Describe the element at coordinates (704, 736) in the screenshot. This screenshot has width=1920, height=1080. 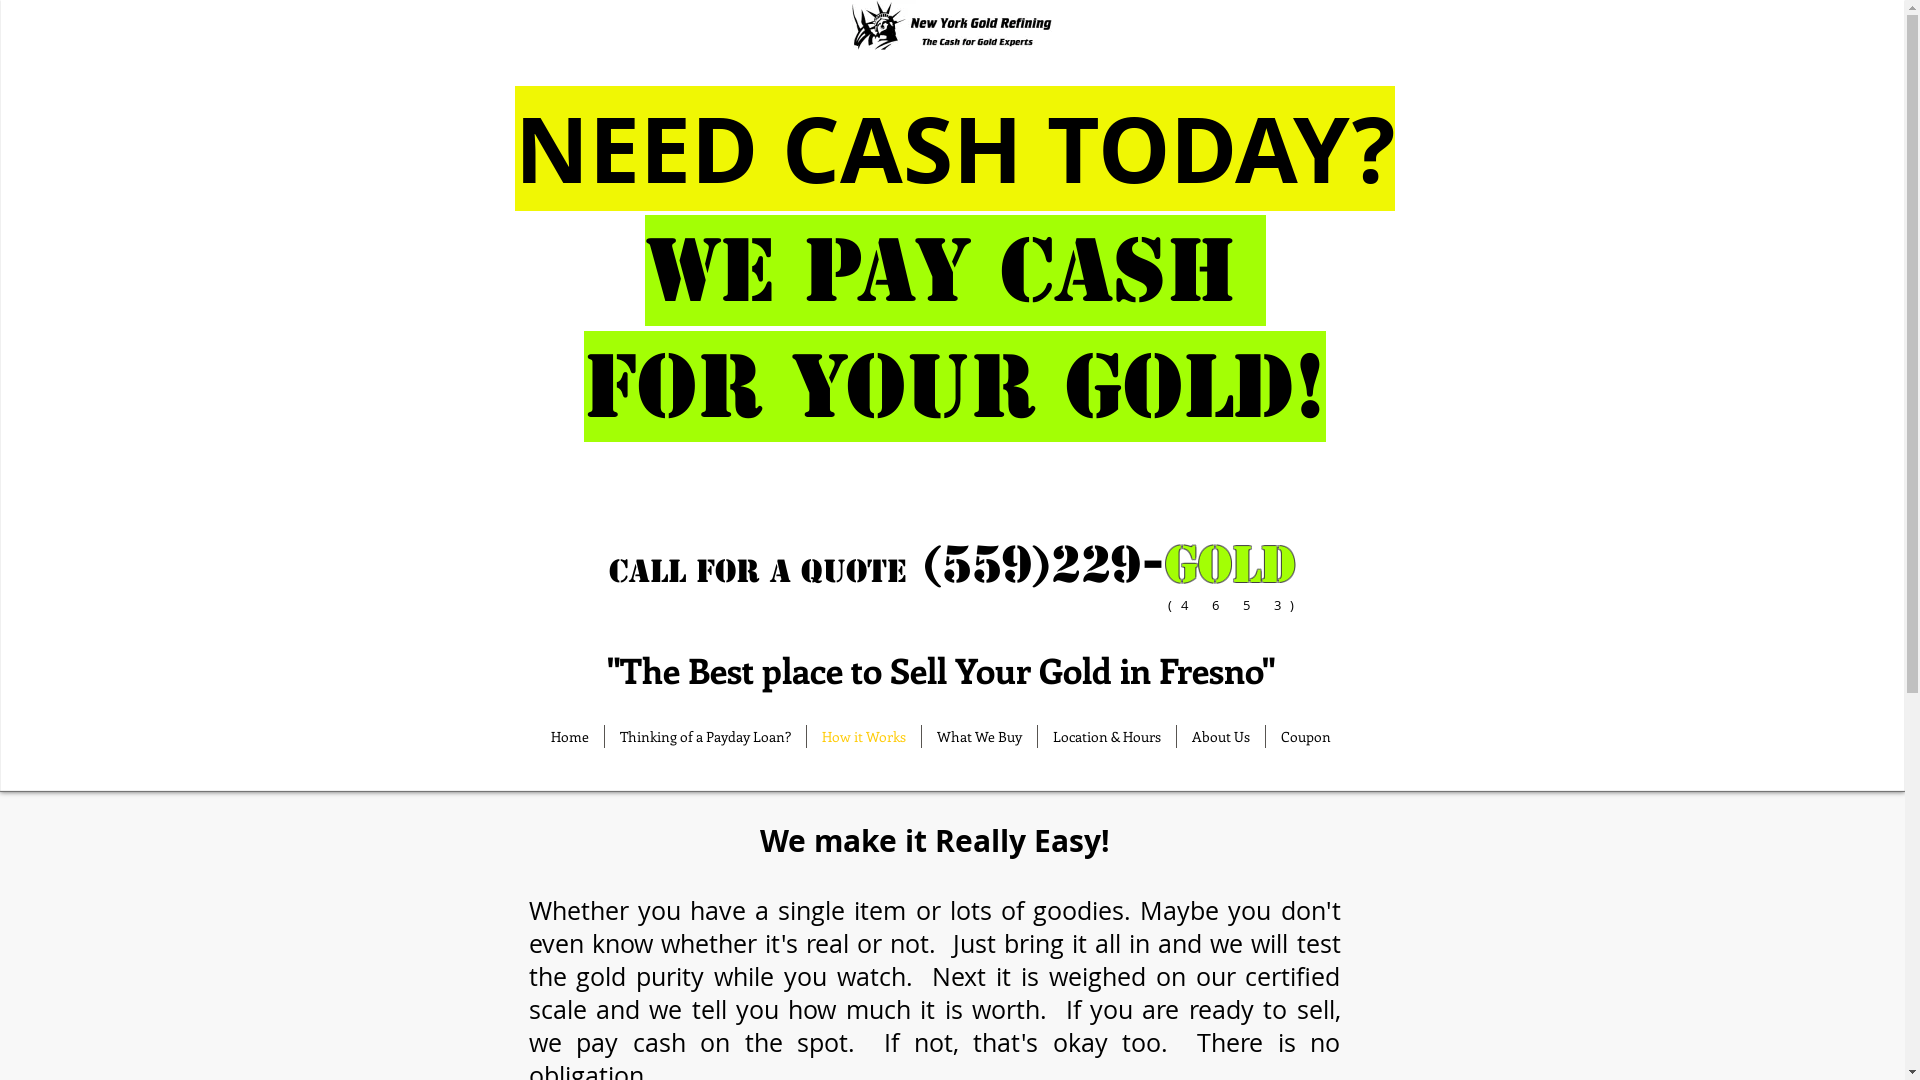
I see `Thinking of a Payday Loan?` at that location.